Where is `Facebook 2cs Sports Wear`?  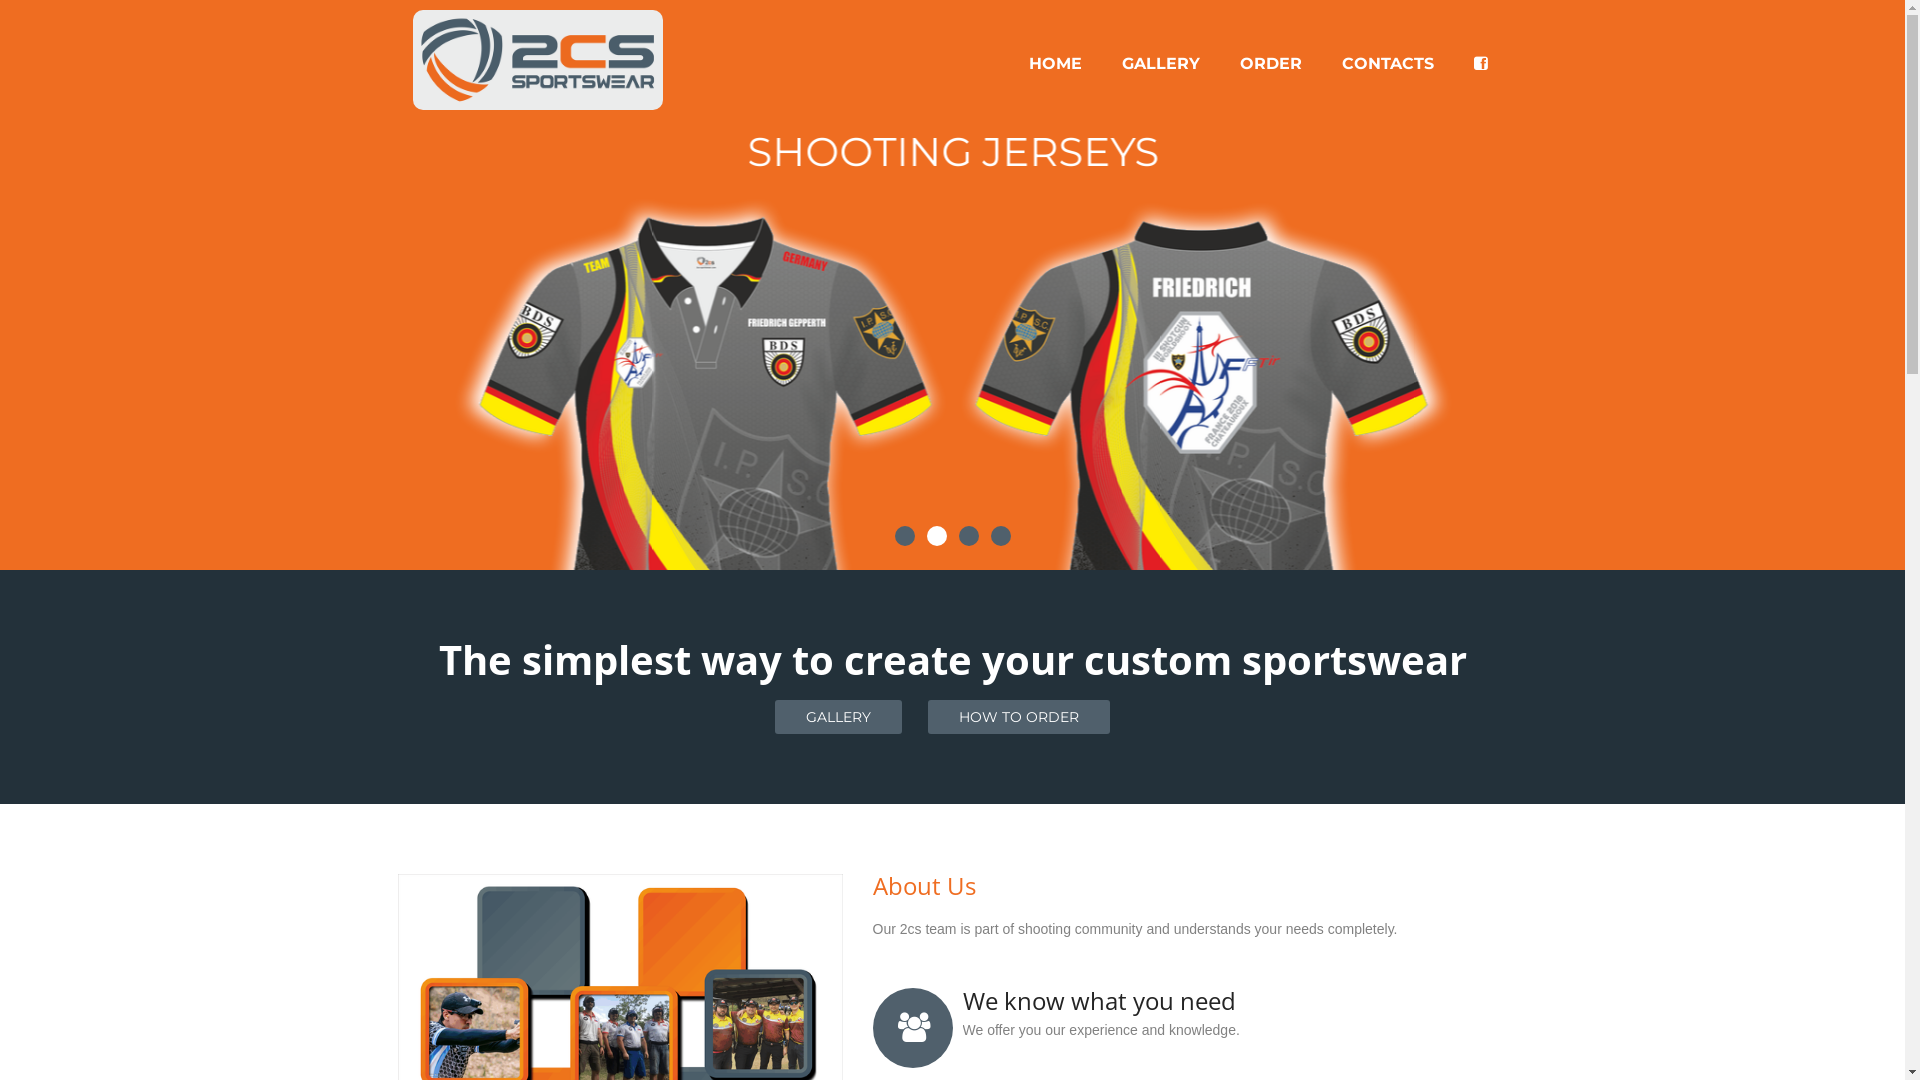 Facebook 2cs Sports Wear is located at coordinates (1481, 44).